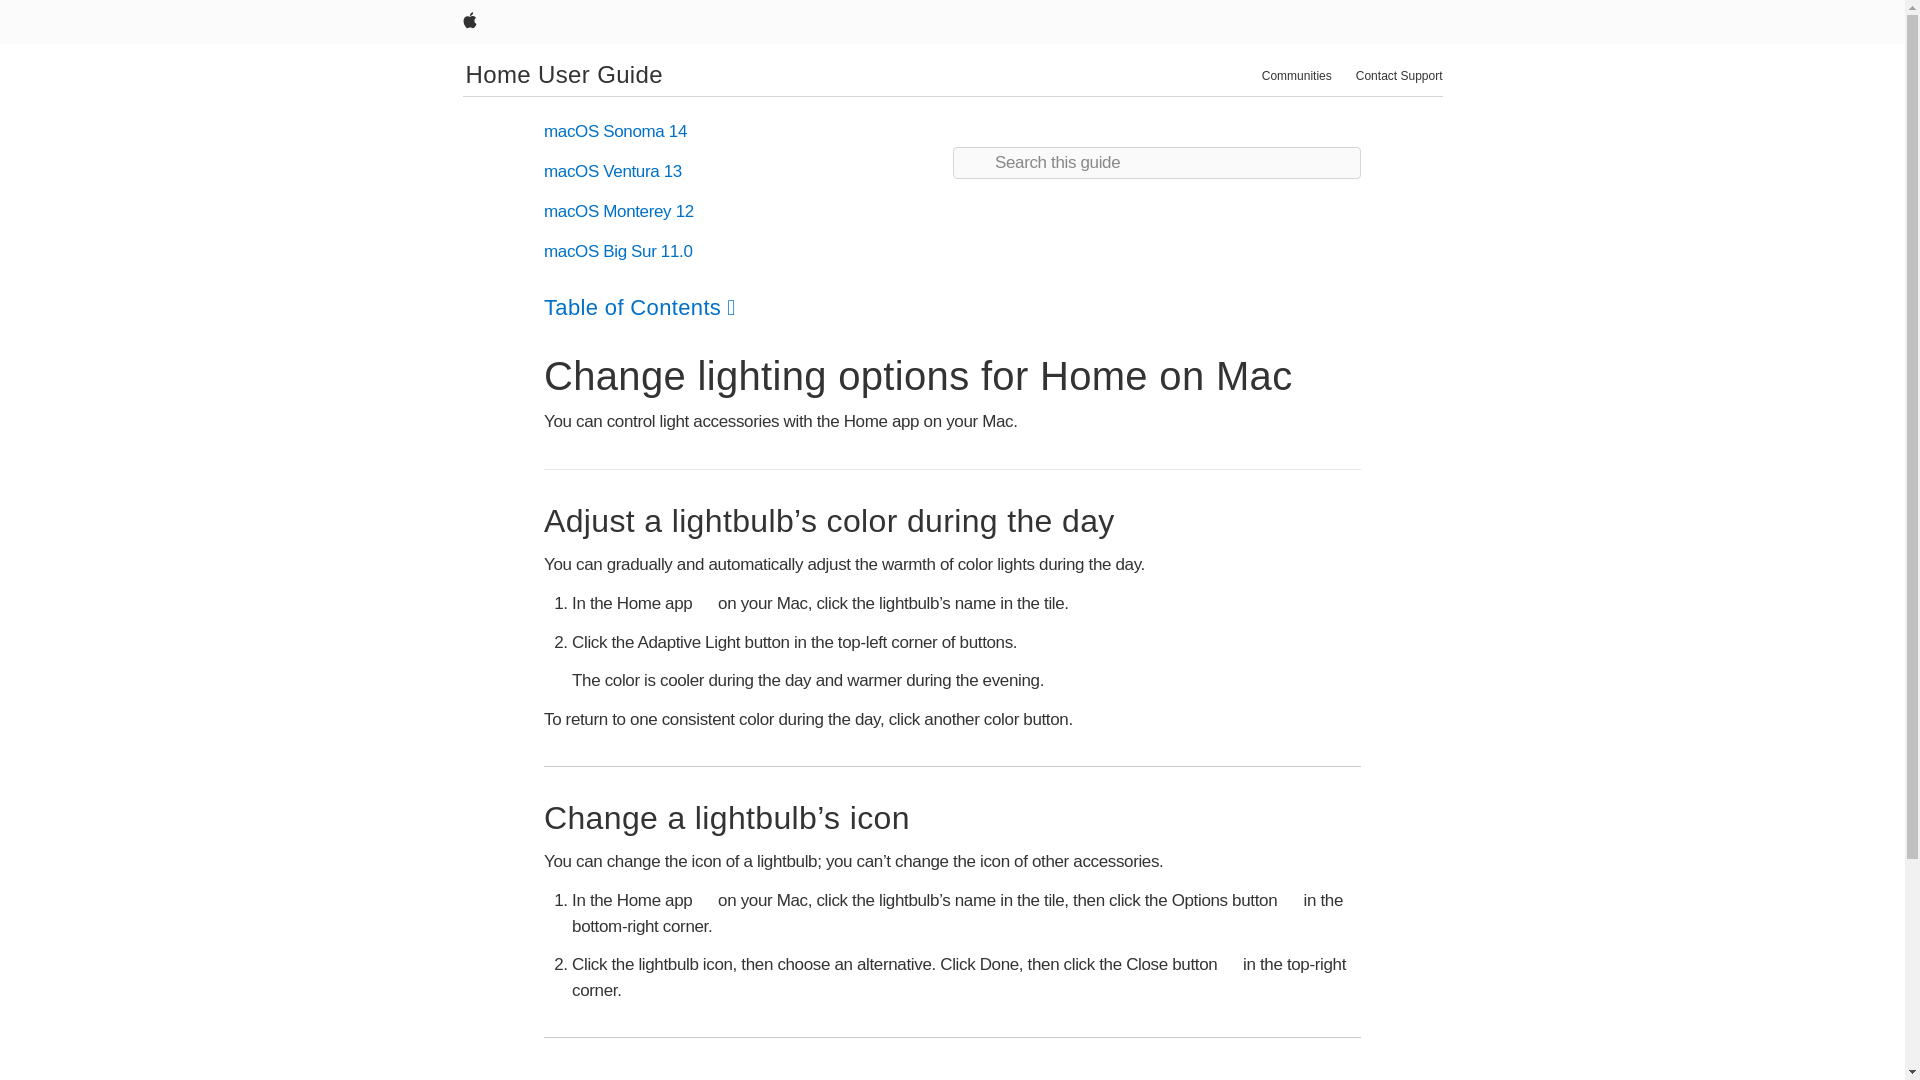 The width and height of the screenshot is (1920, 1080). Describe the element at coordinates (615, 132) in the screenshot. I see `macOS Sonoma 14` at that location.